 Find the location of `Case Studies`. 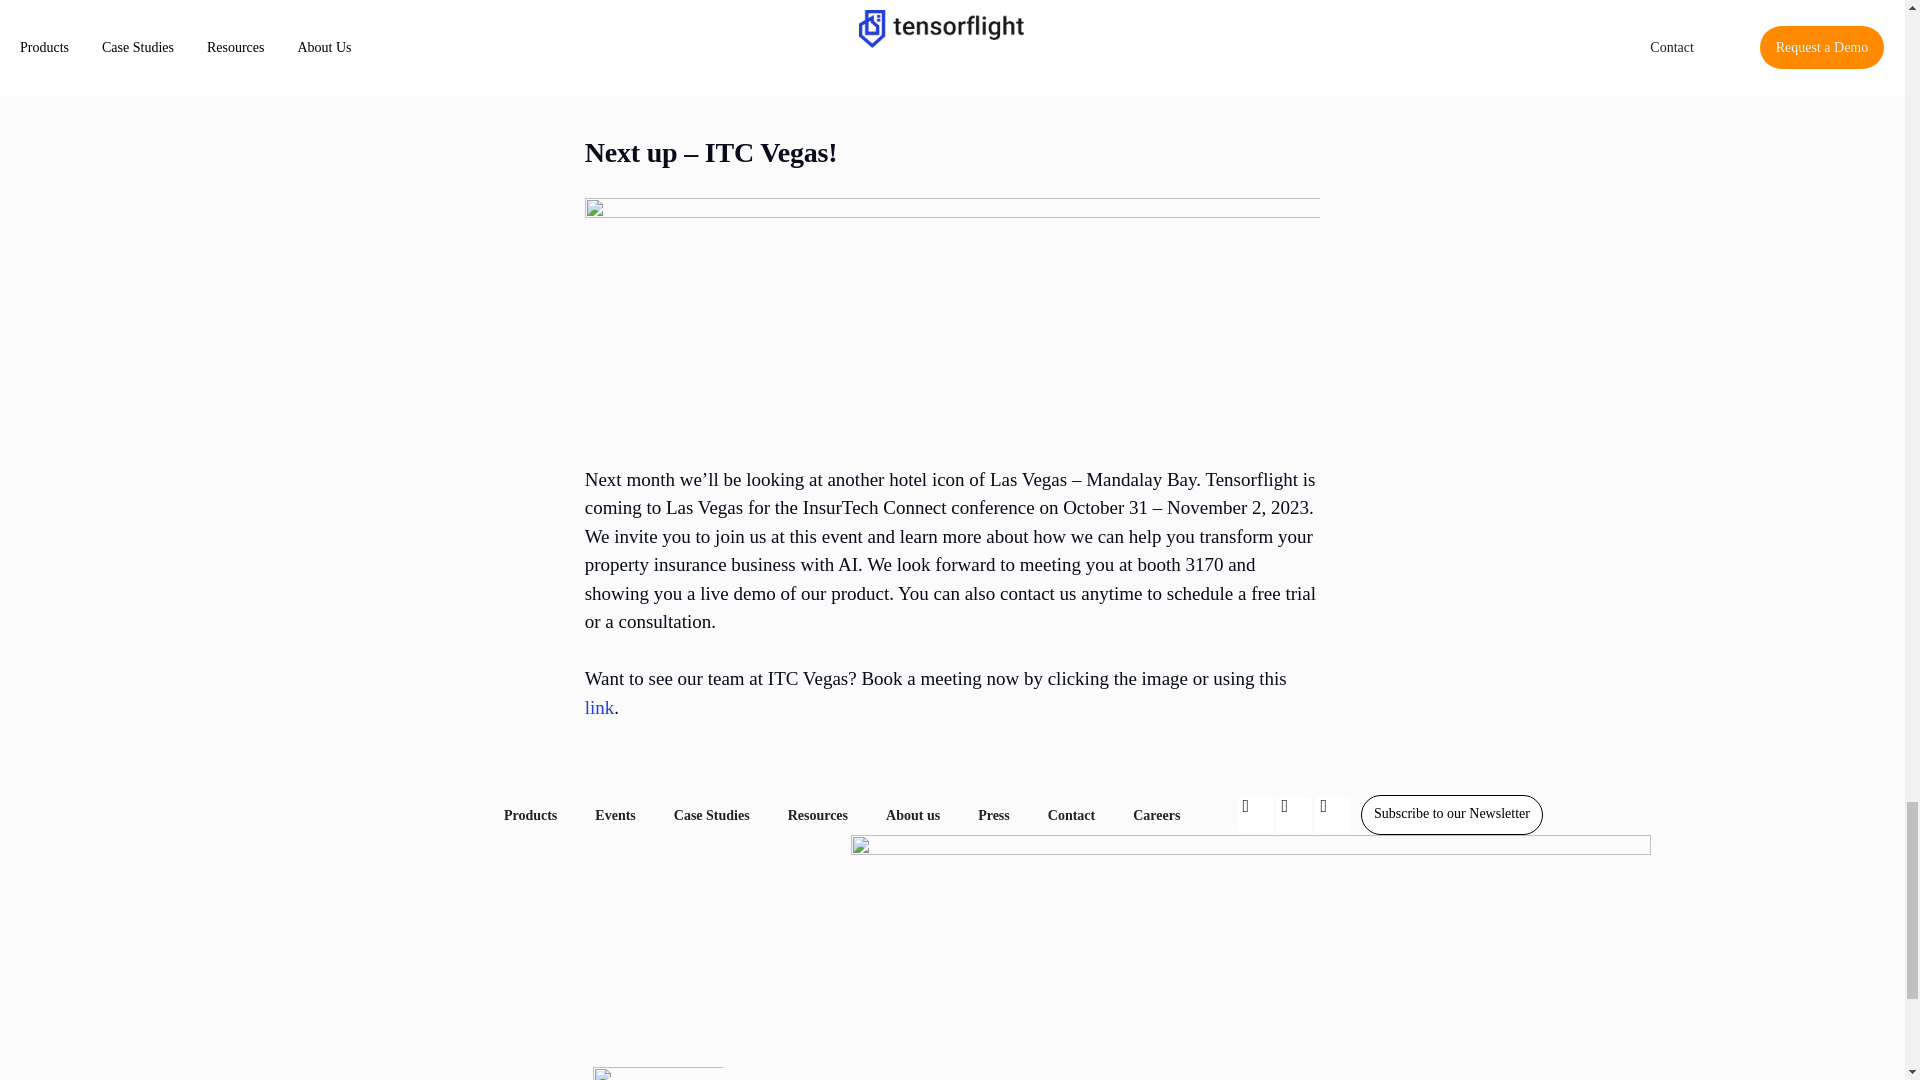

Case Studies is located at coordinates (712, 815).